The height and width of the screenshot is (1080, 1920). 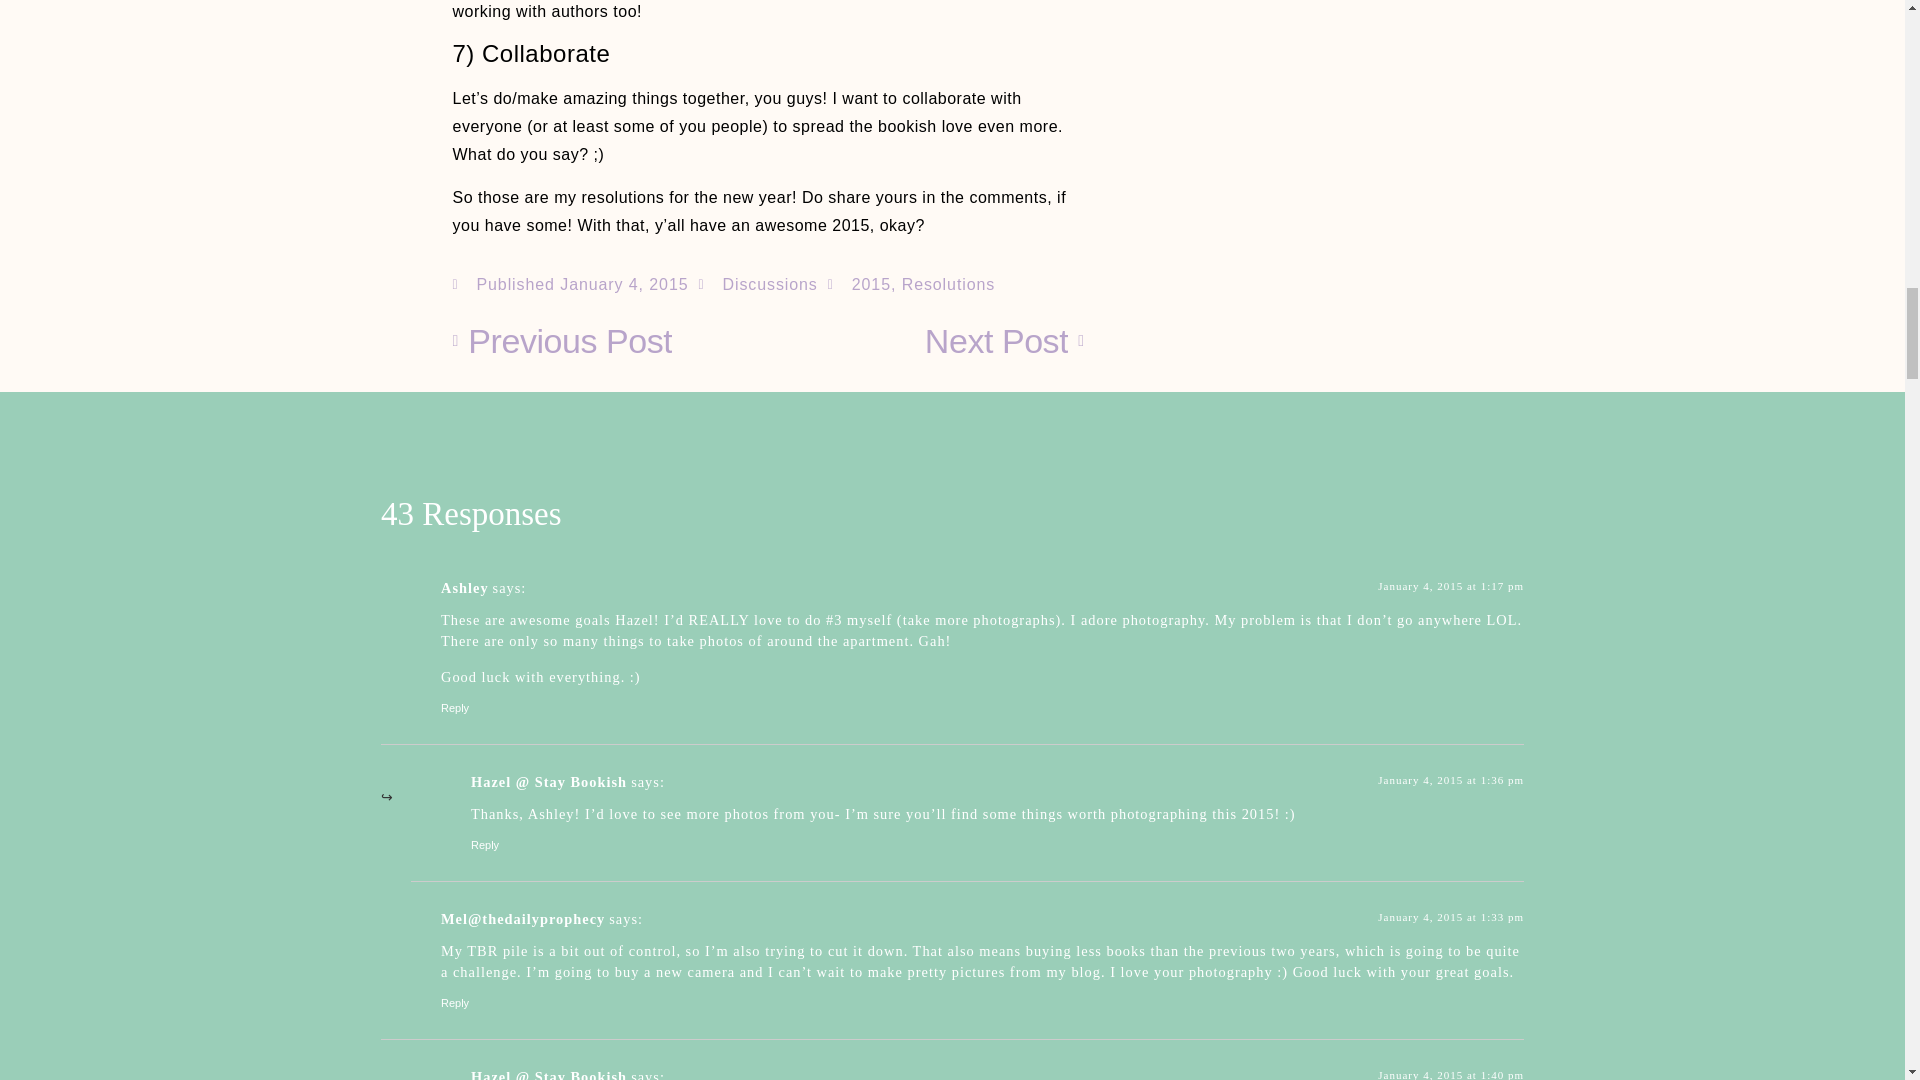 What do you see at coordinates (769, 284) in the screenshot?
I see `Discussions` at bounding box center [769, 284].